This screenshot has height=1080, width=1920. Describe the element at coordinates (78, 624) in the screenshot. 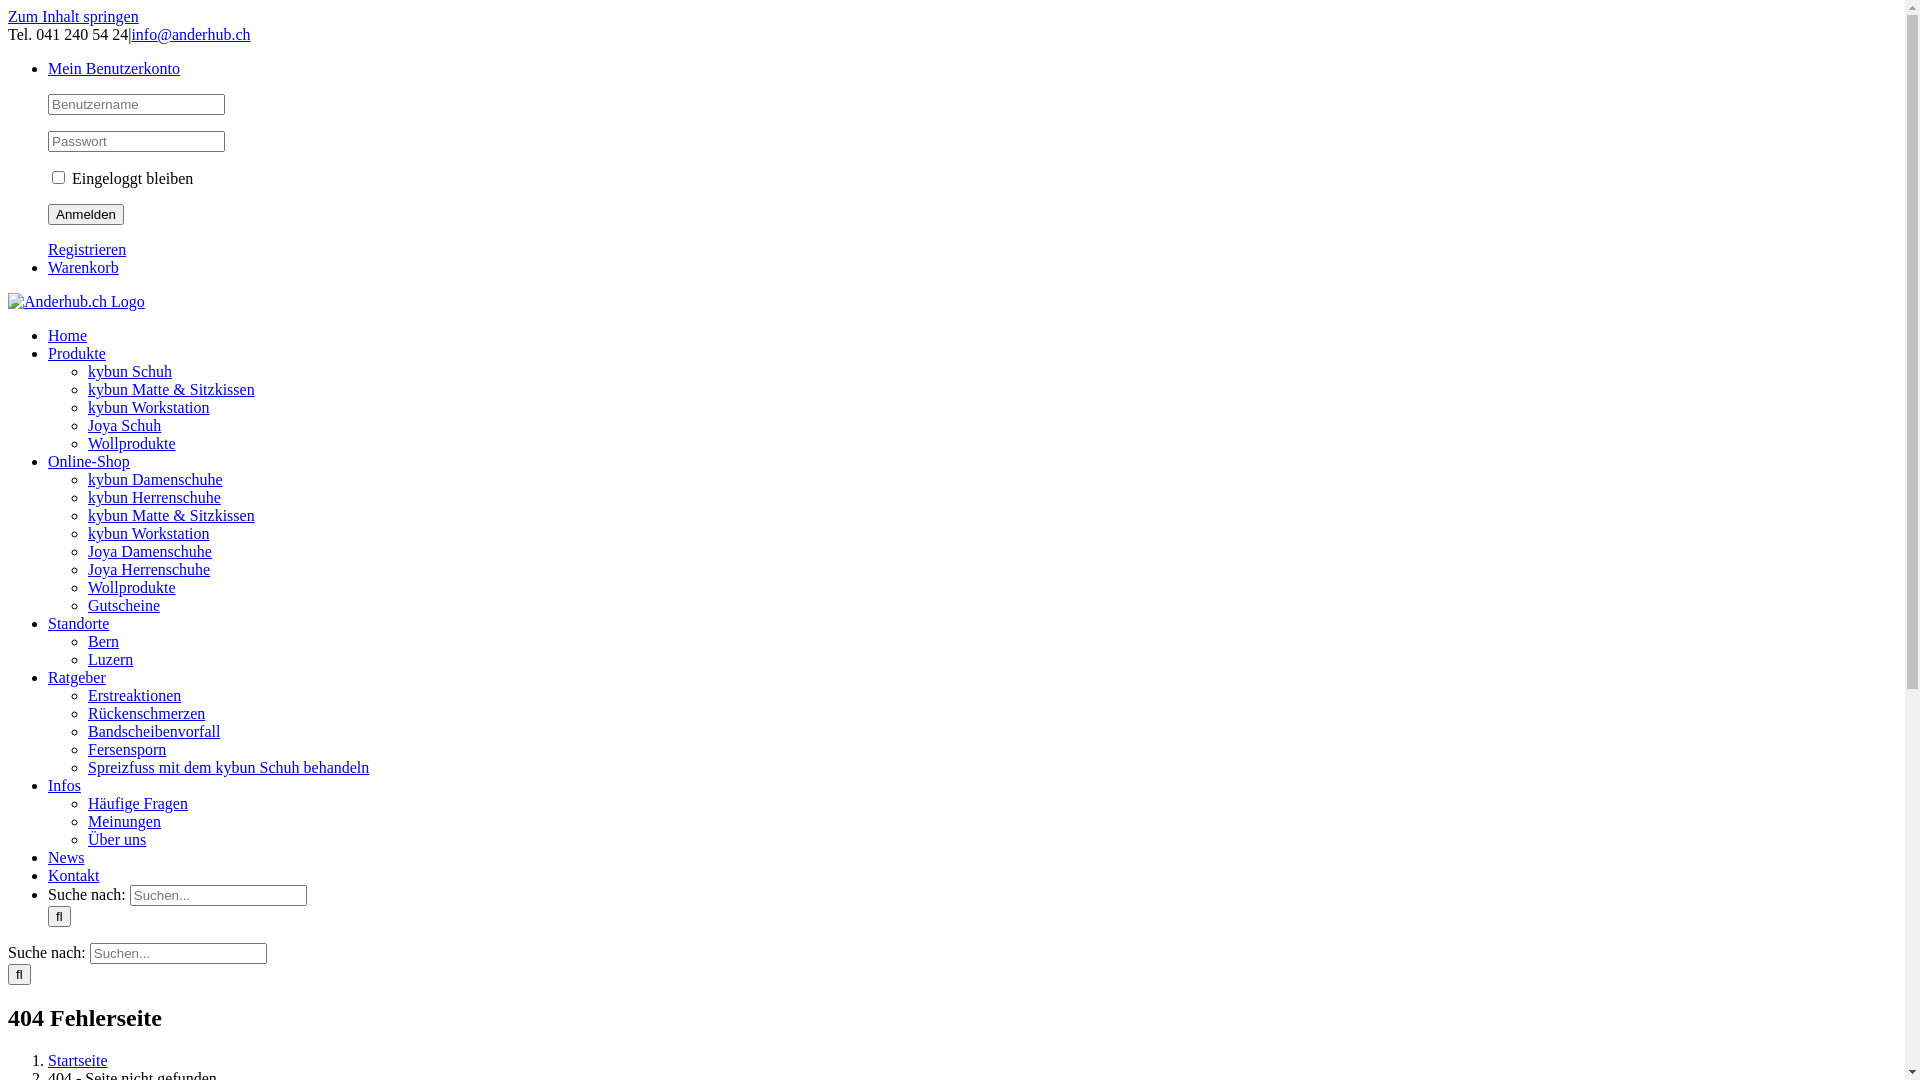

I see `Standorte` at that location.